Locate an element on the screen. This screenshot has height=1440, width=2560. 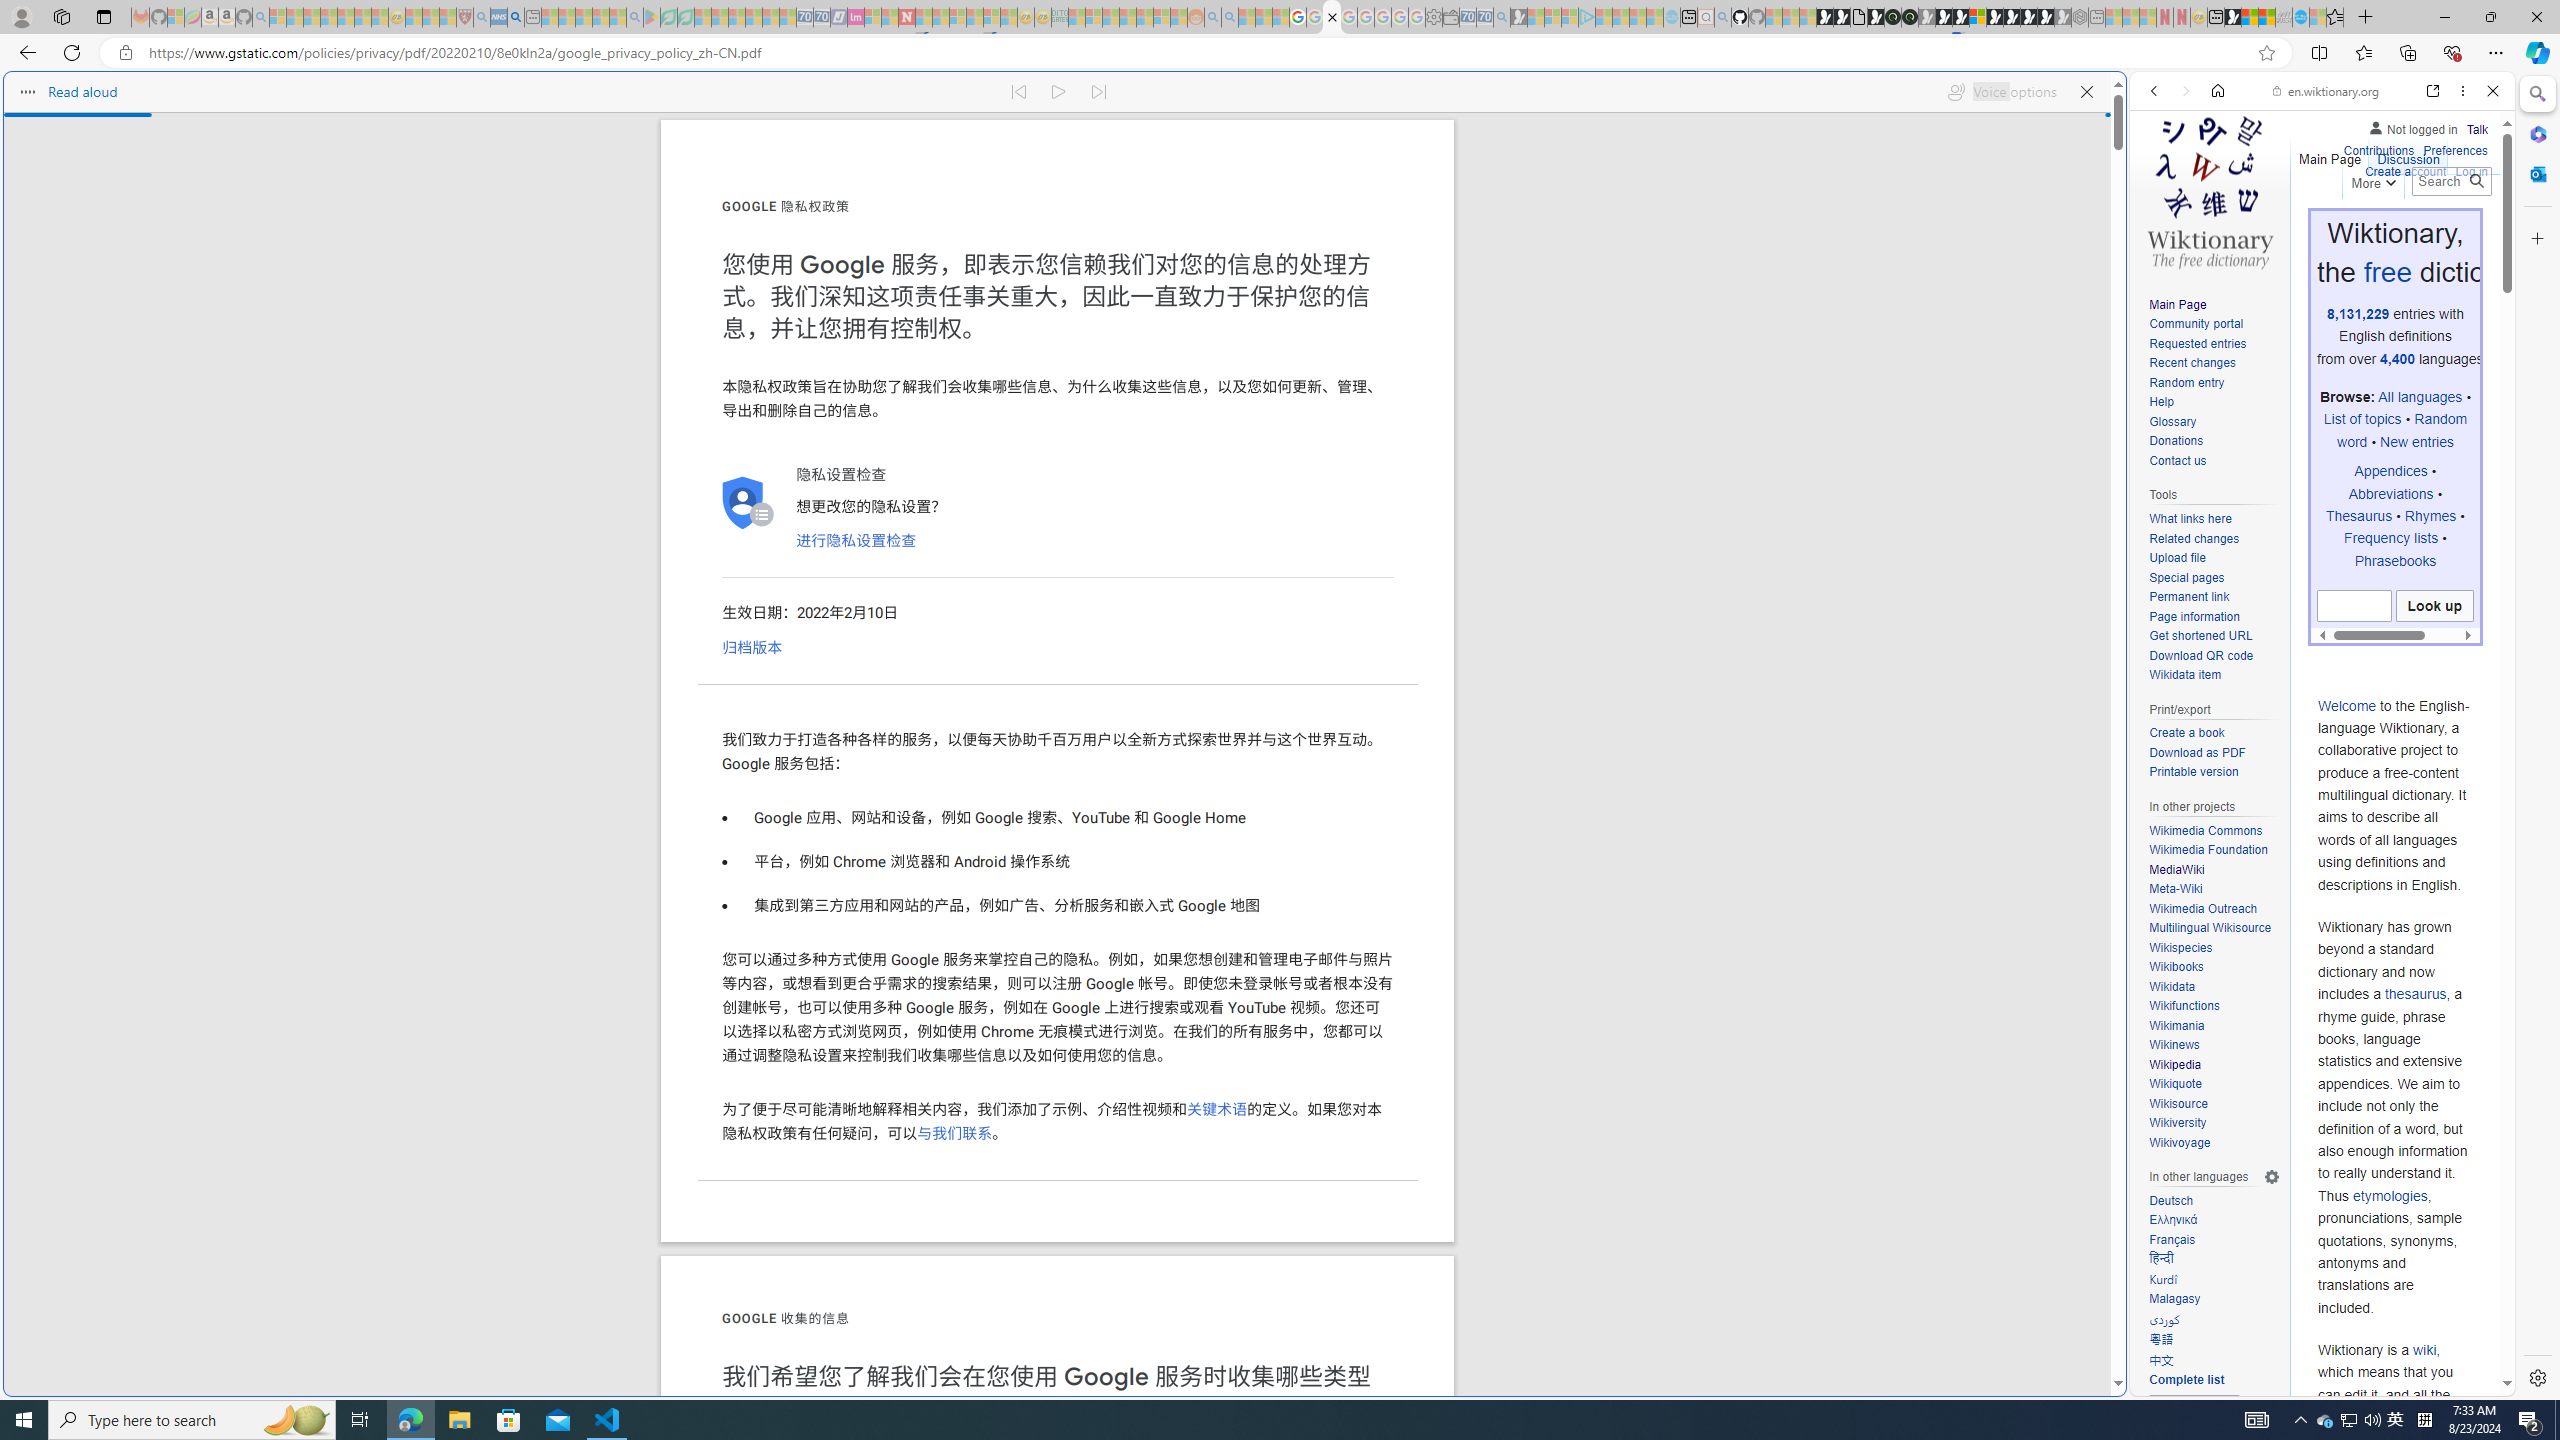
Main Page is located at coordinates (2176, 304).